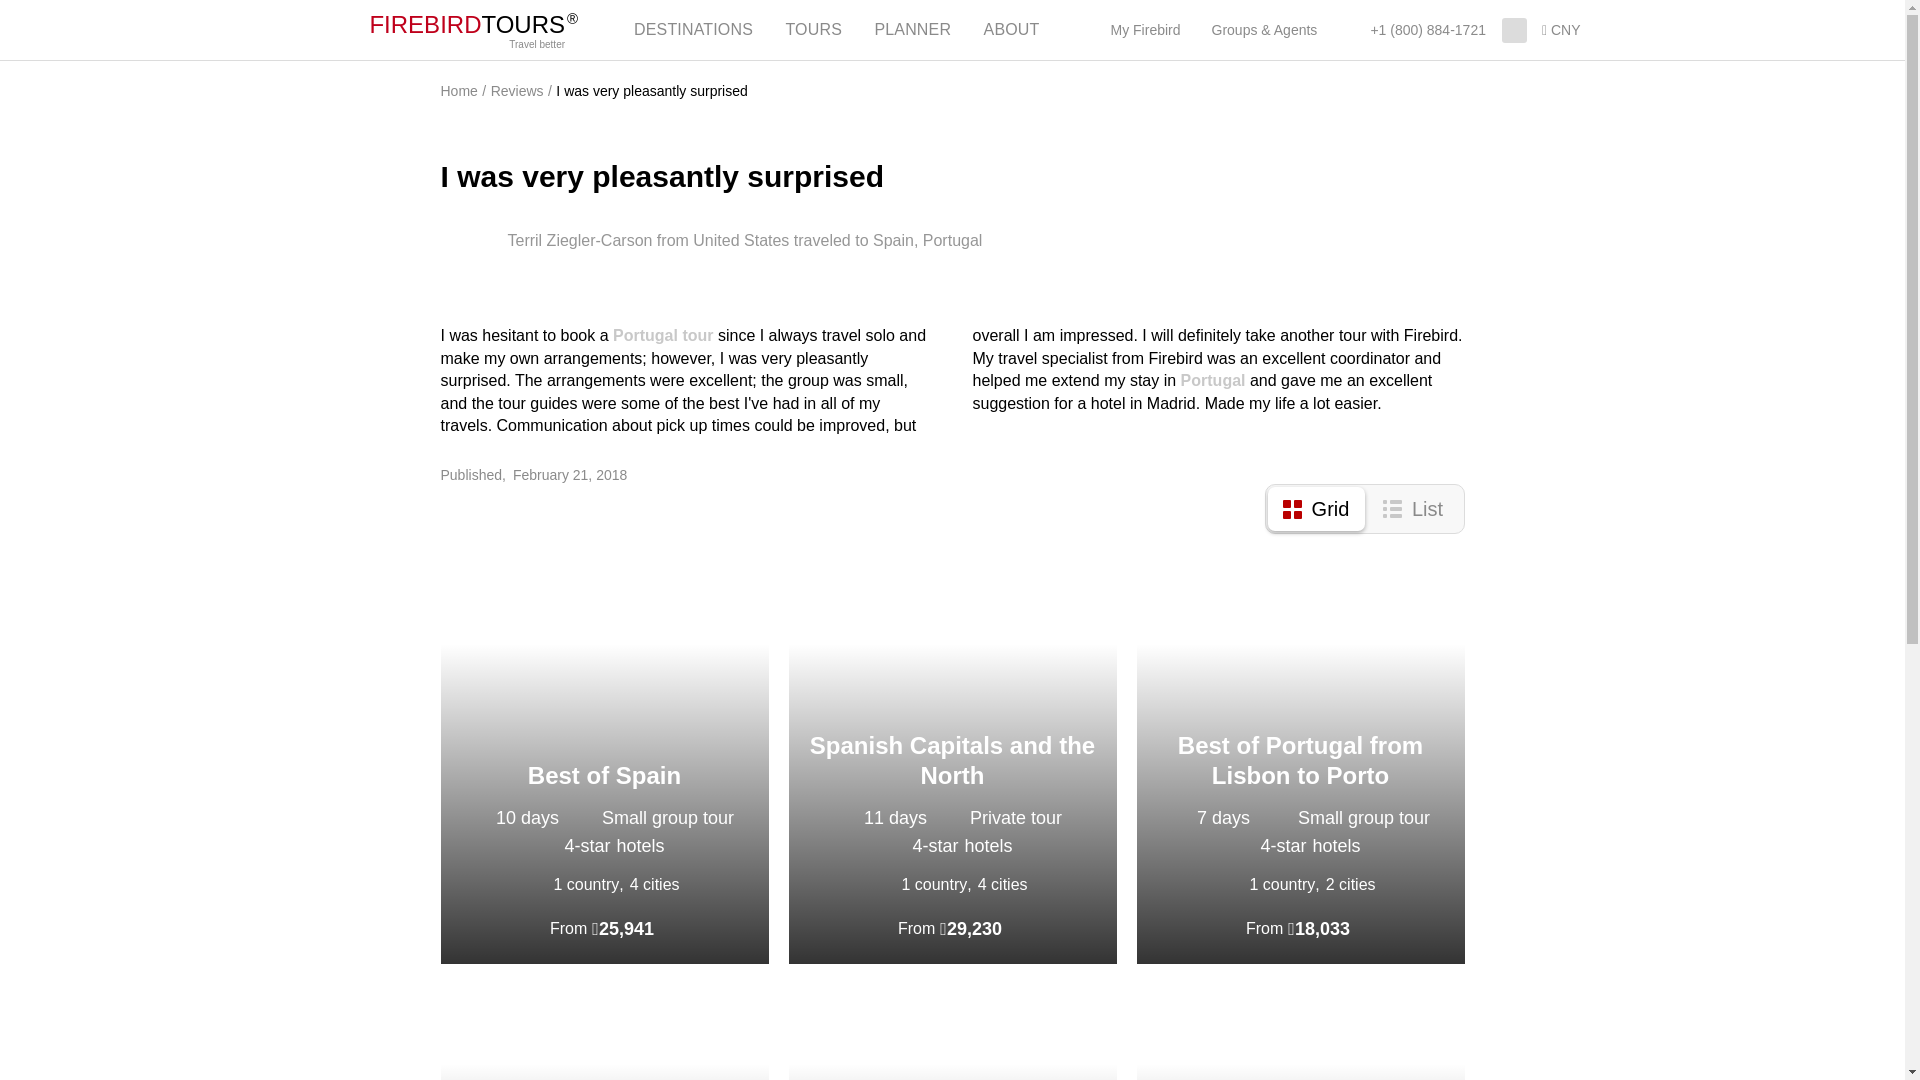 The image size is (1920, 1080). I want to click on Home, so click(458, 91).